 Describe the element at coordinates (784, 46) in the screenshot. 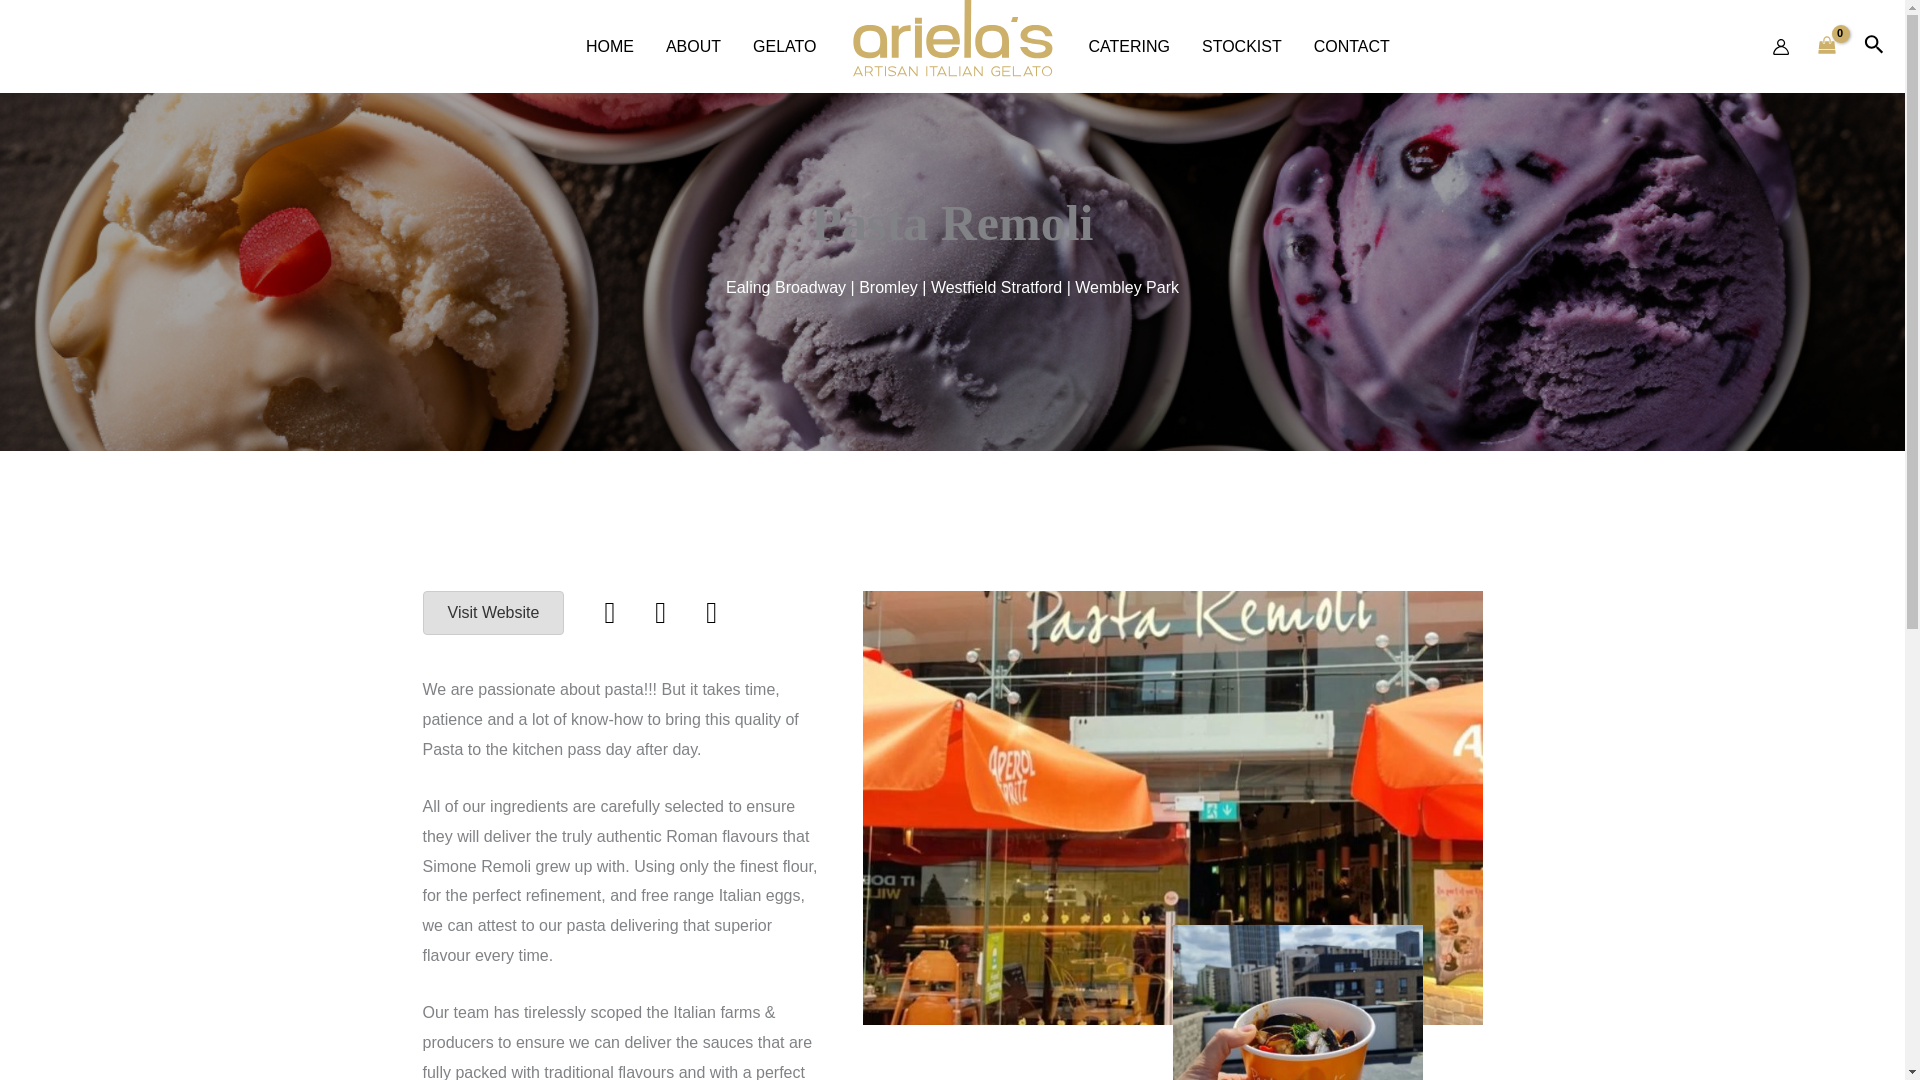

I see `GELATO` at that location.